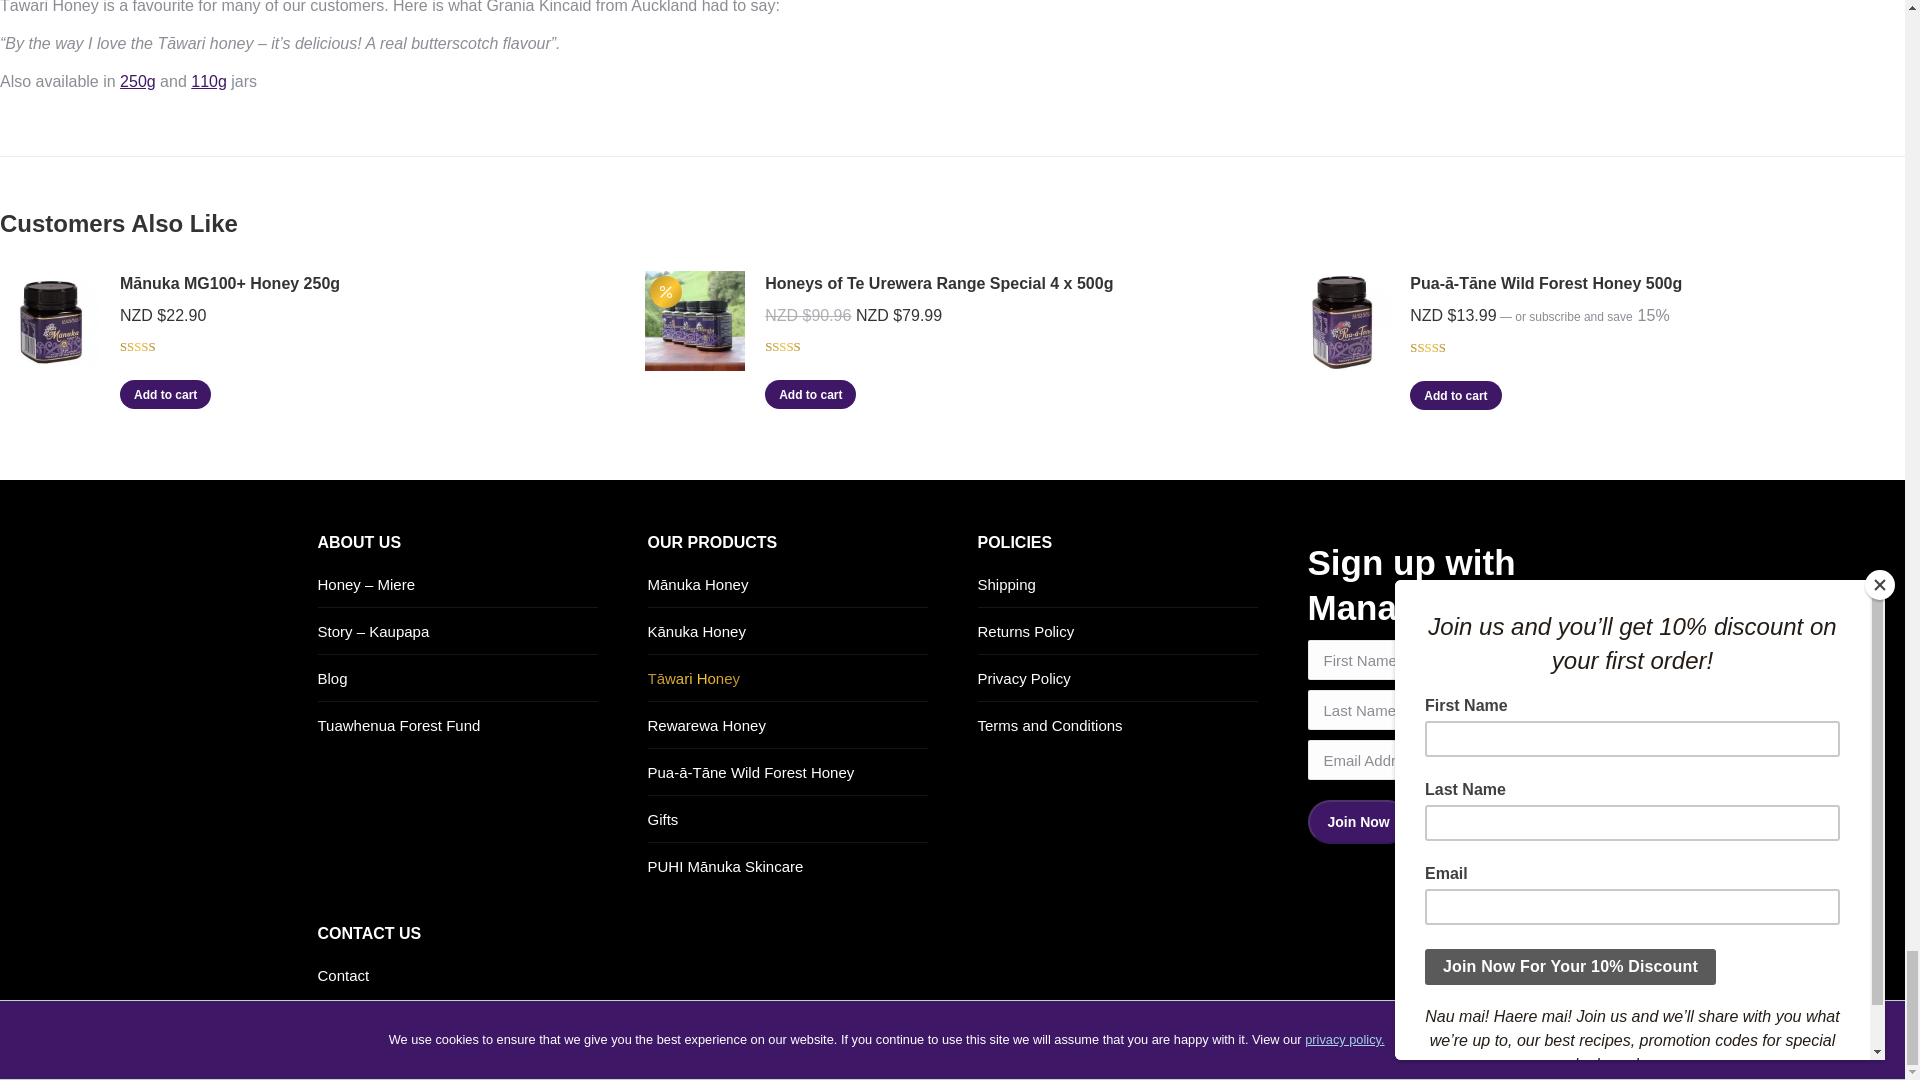 This screenshot has width=1920, height=1080. Describe the element at coordinates (1418, 710) in the screenshot. I see `Last Name` at that location.